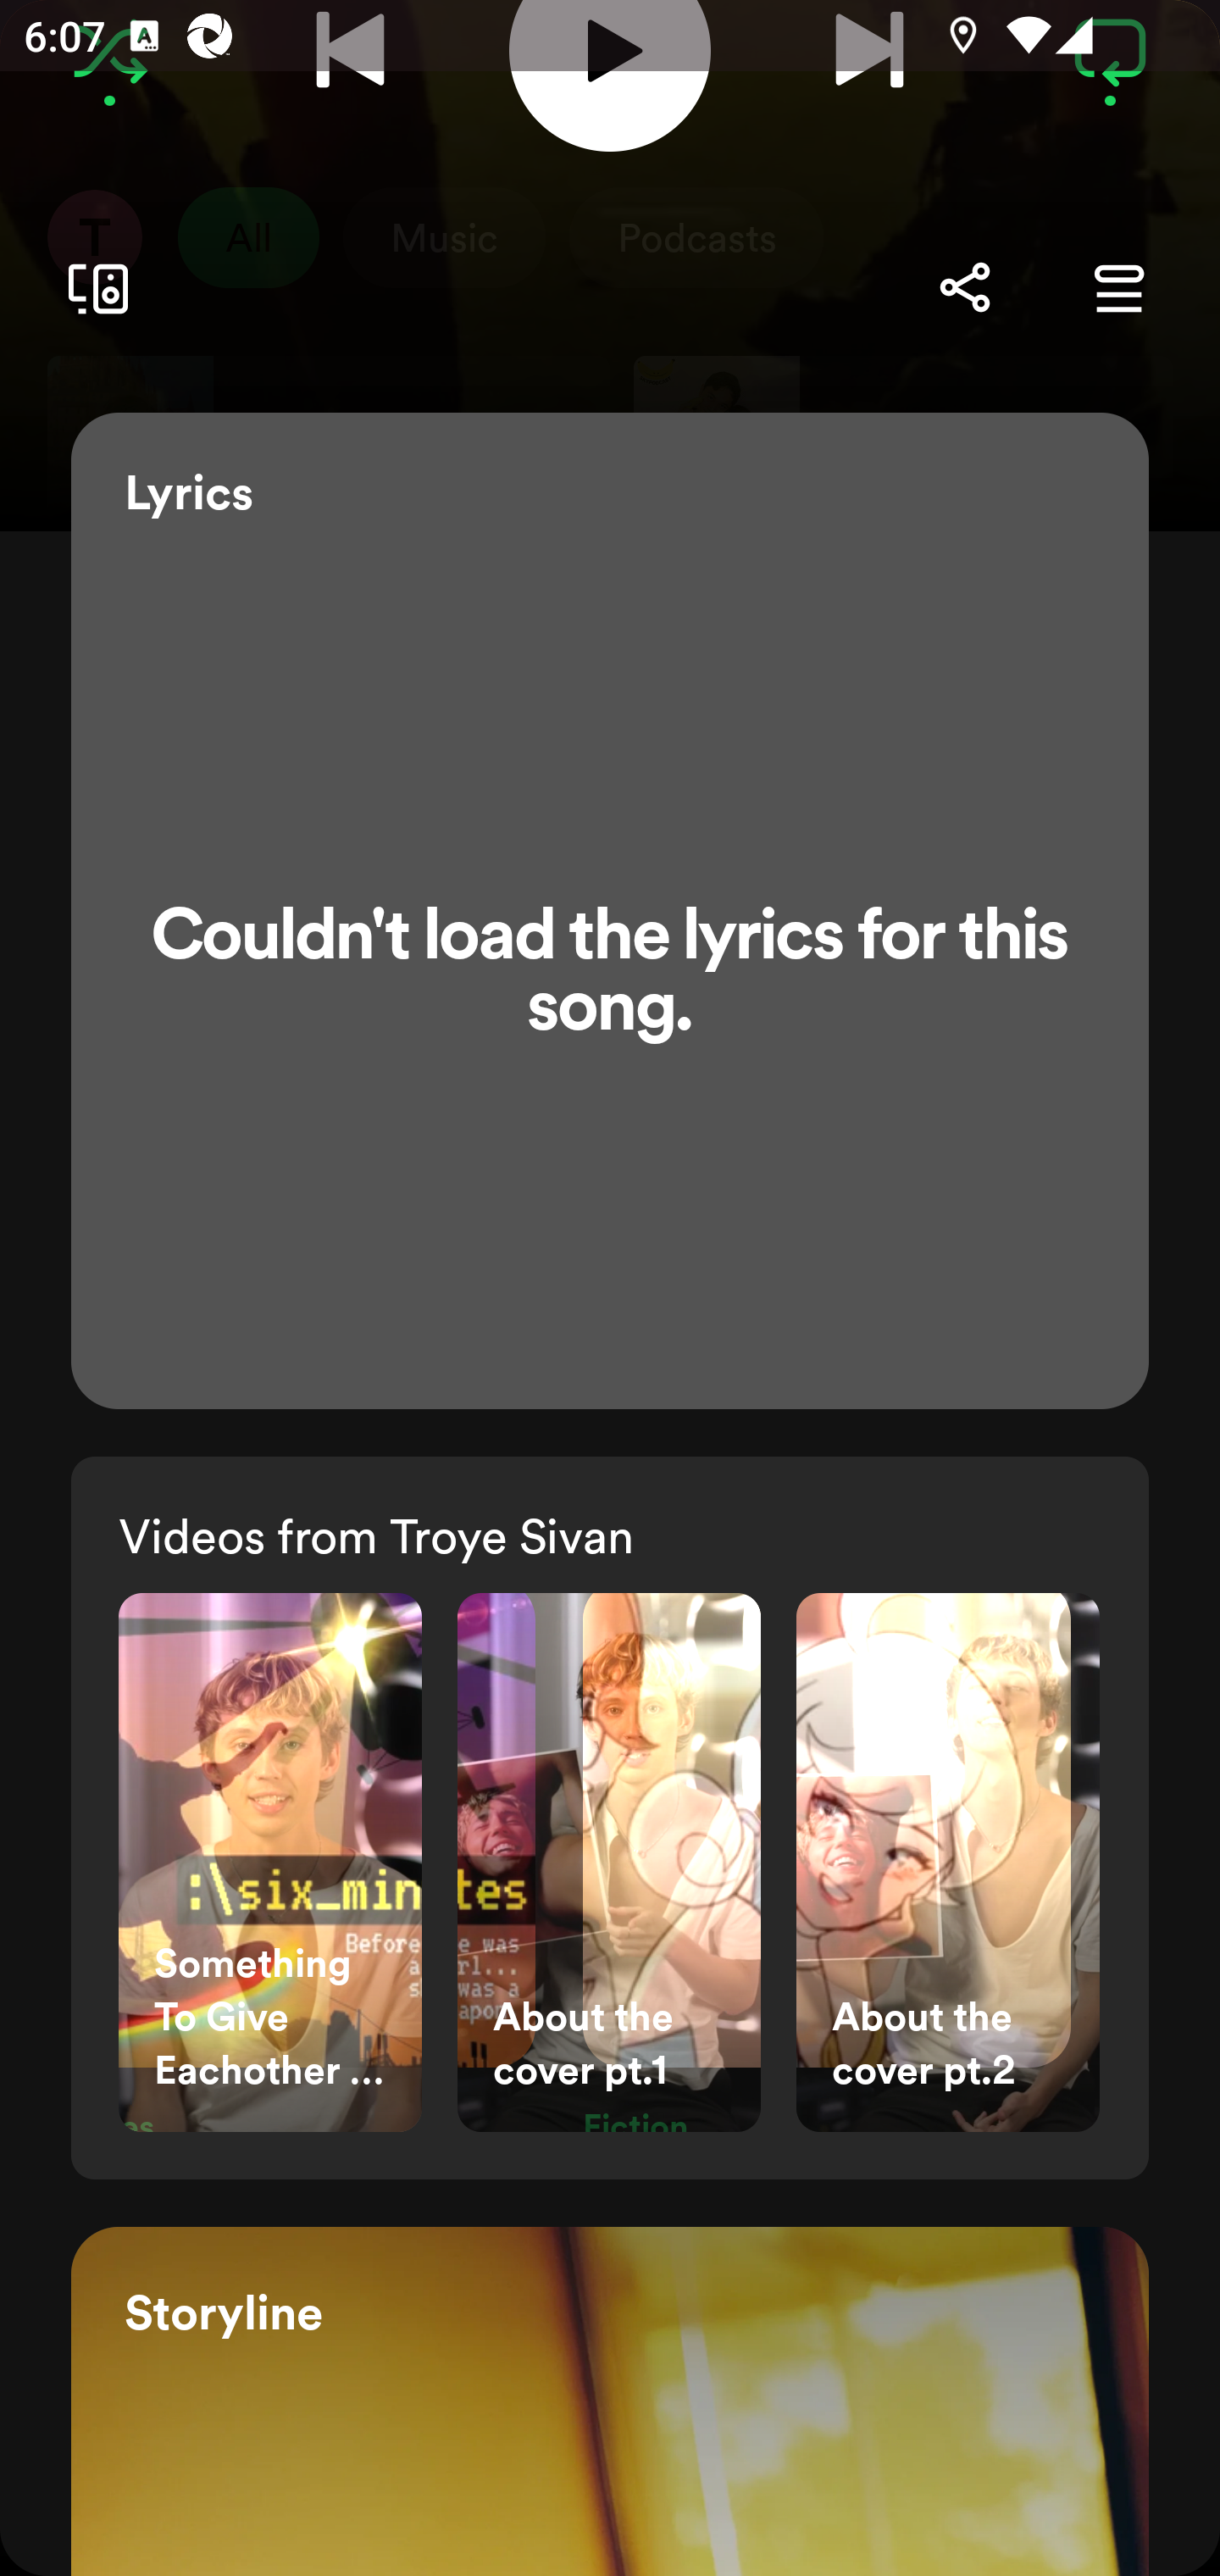 Image resolution: width=1220 pixels, height=2576 pixels. I want to click on Play, so click(610, 76).